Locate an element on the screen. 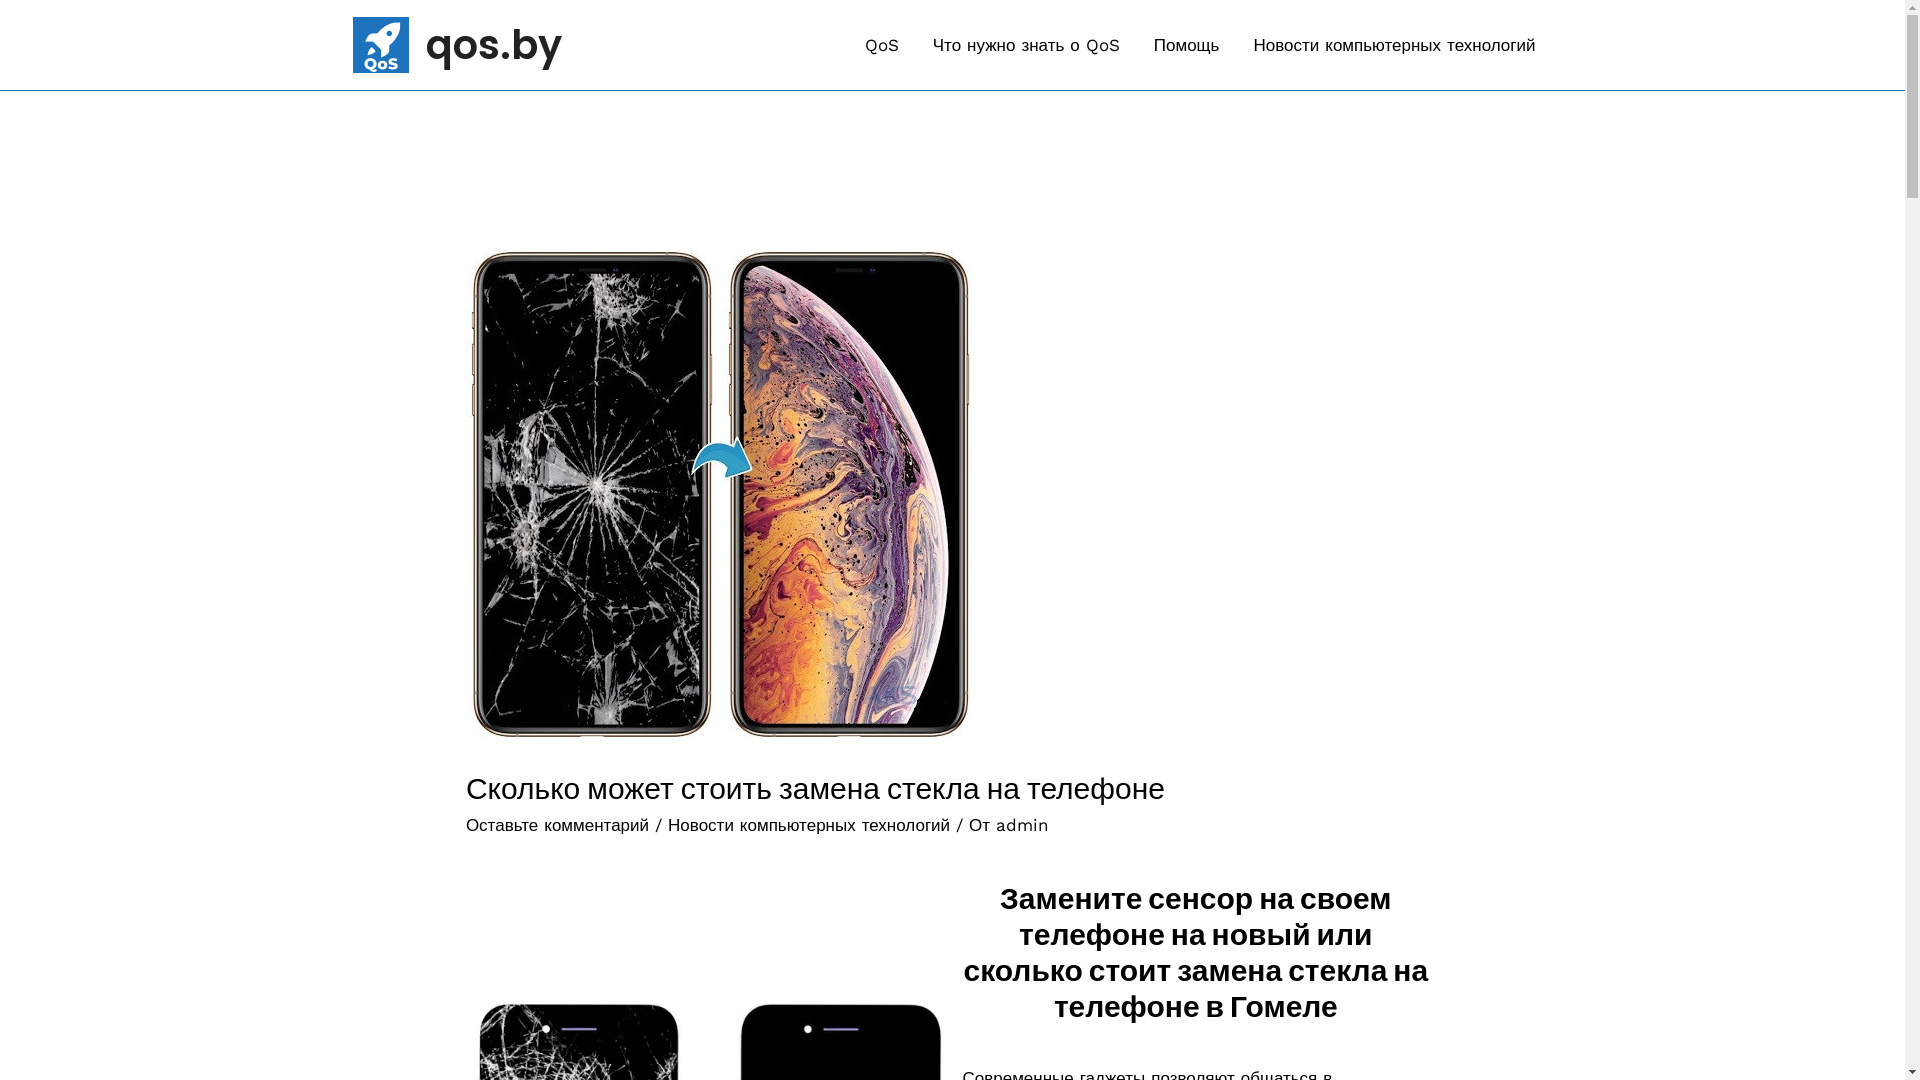  admin is located at coordinates (1022, 825).